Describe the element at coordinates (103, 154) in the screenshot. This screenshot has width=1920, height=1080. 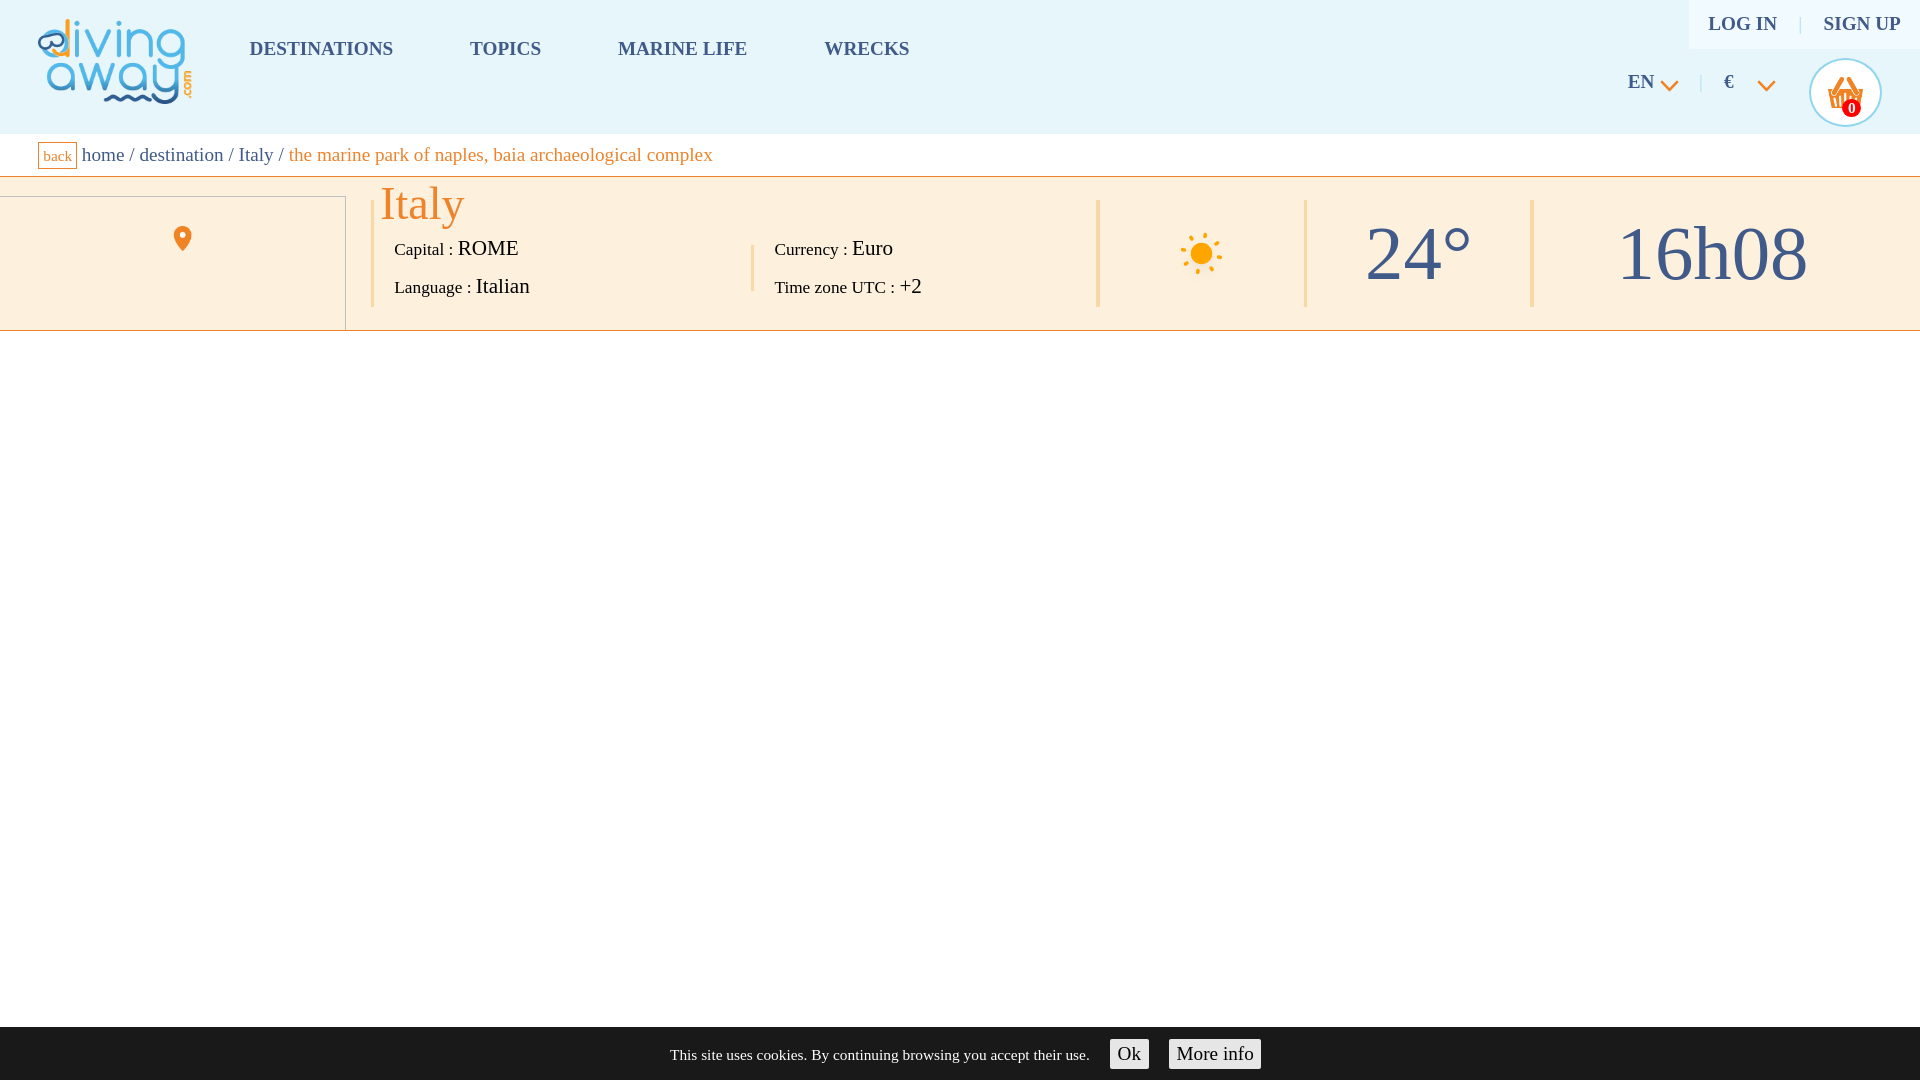
I see `home` at that location.